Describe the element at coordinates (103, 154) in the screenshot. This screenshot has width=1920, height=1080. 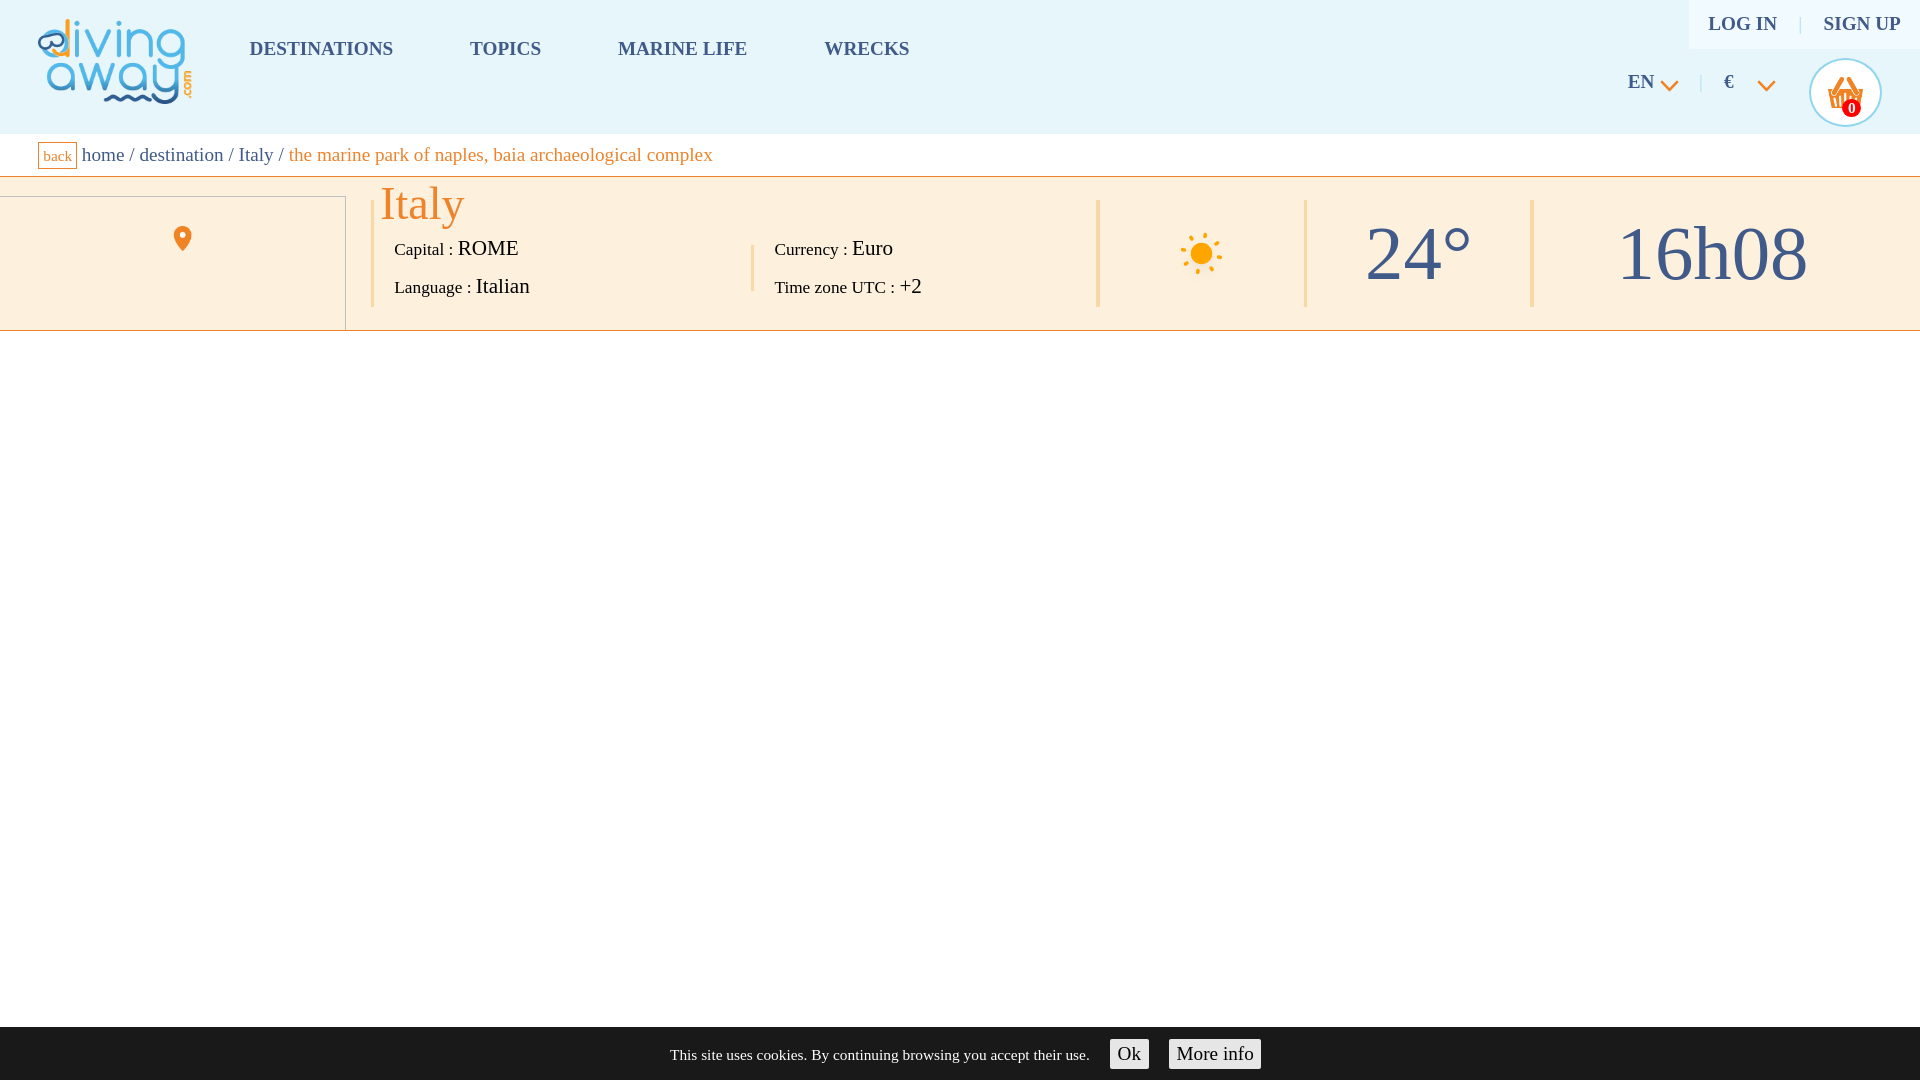
I see `home` at that location.